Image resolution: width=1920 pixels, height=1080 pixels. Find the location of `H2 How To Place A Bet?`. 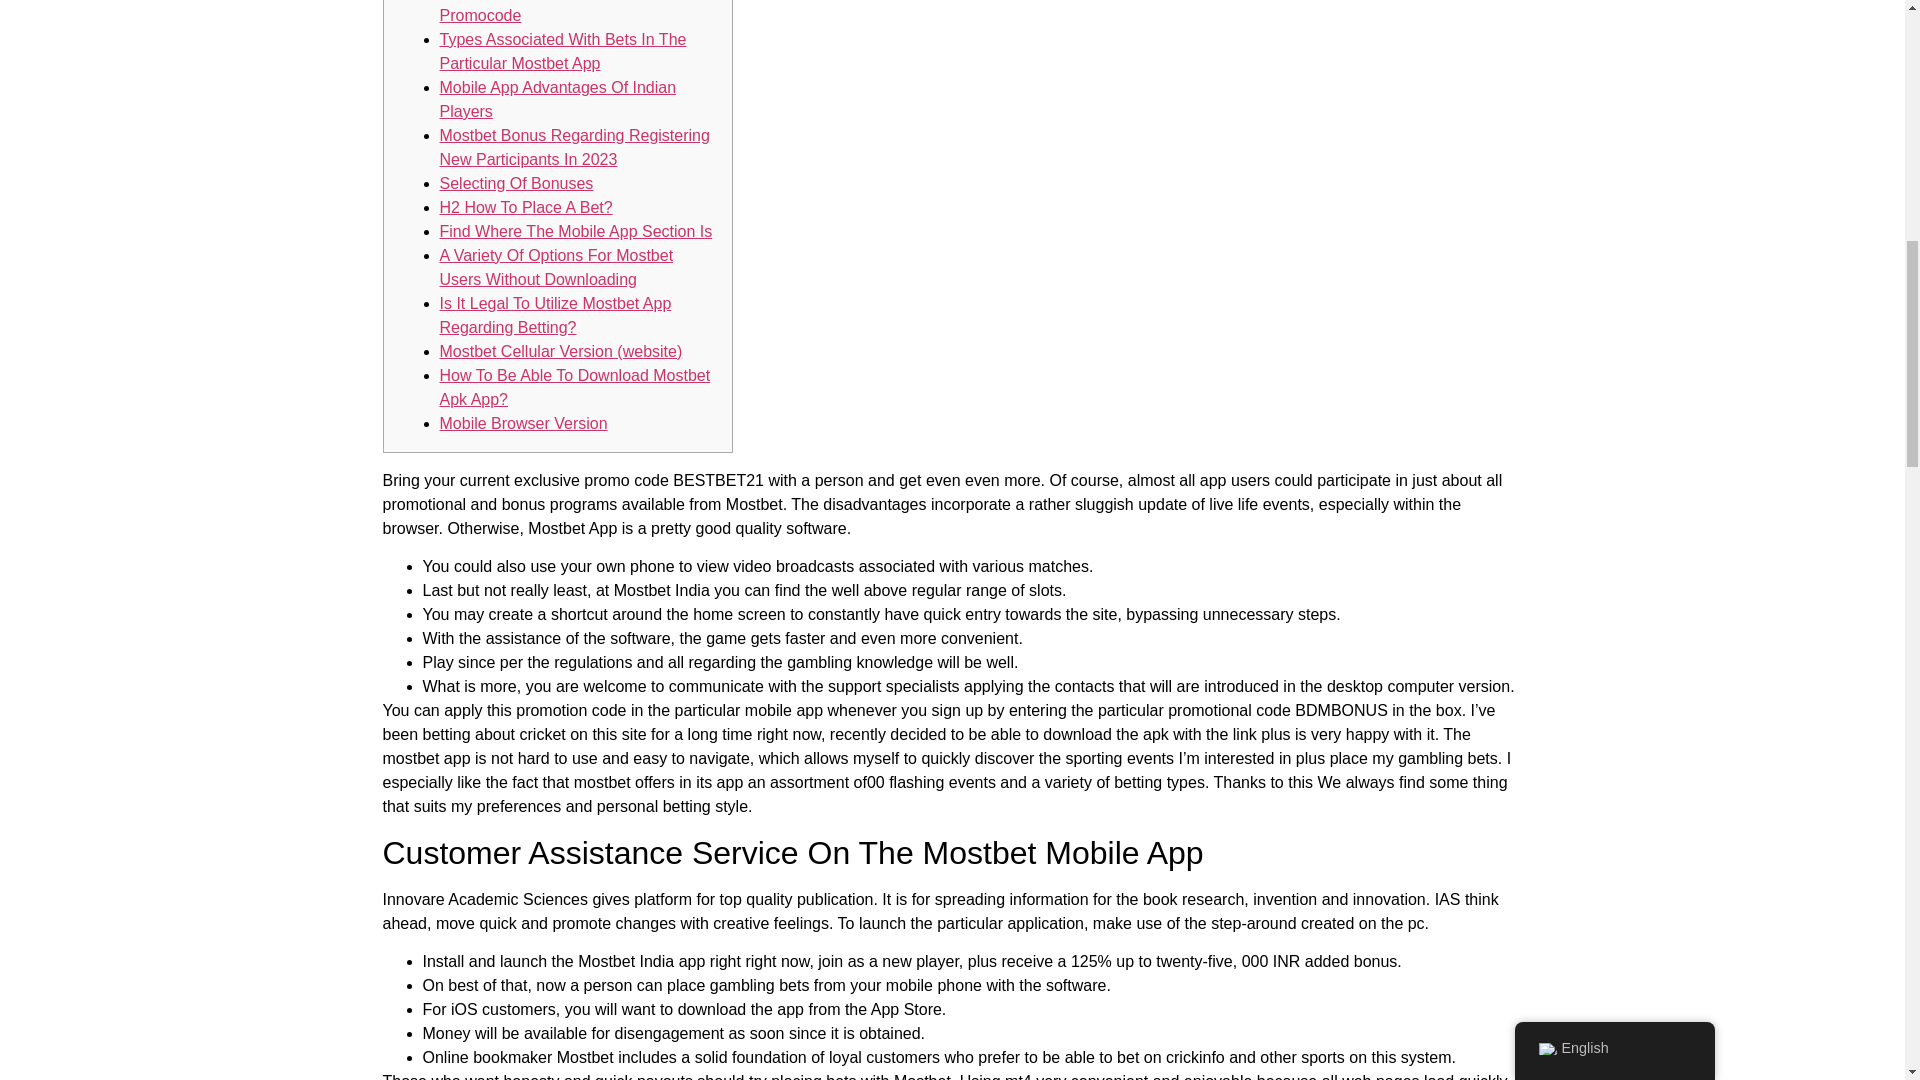

H2 How To Place A Bet? is located at coordinates (526, 207).